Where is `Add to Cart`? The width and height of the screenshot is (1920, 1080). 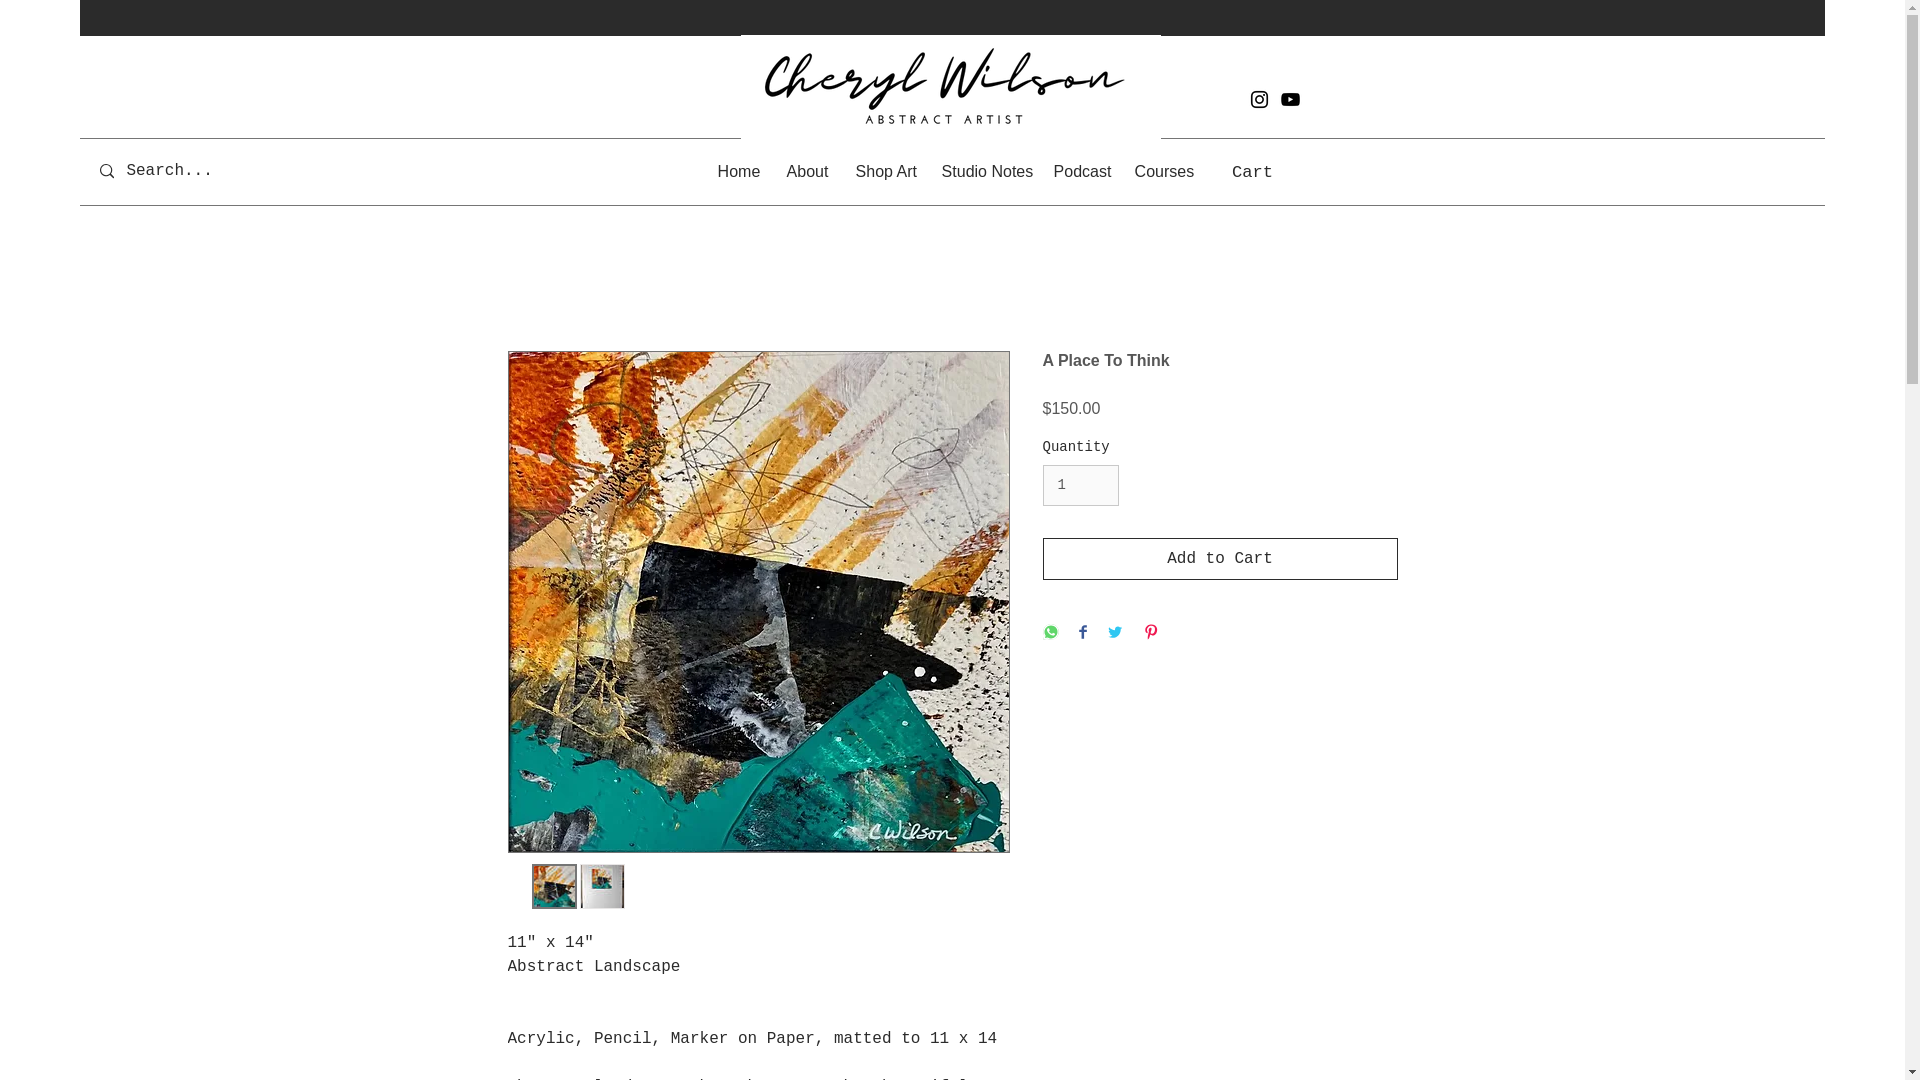
Add to Cart is located at coordinates (1220, 558).